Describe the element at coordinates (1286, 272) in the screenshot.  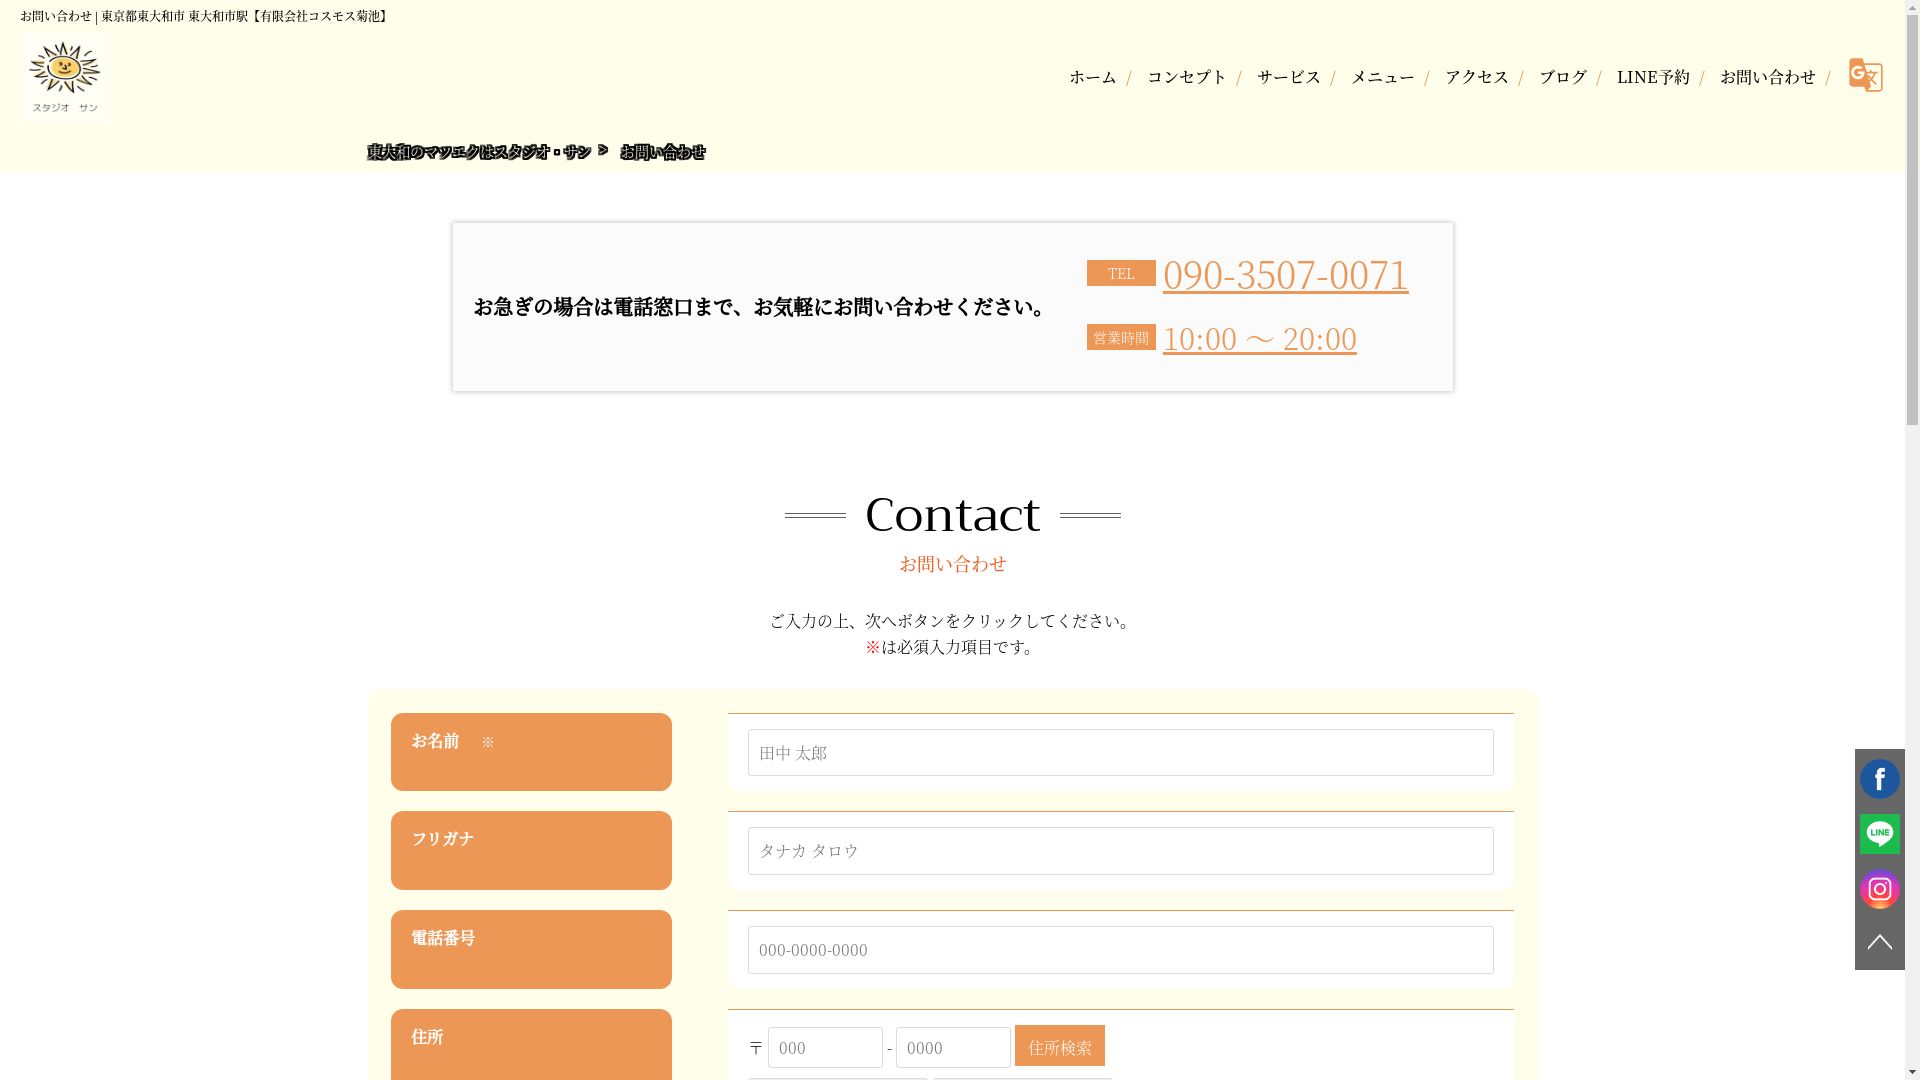
I see `090-3507-0071` at that location.